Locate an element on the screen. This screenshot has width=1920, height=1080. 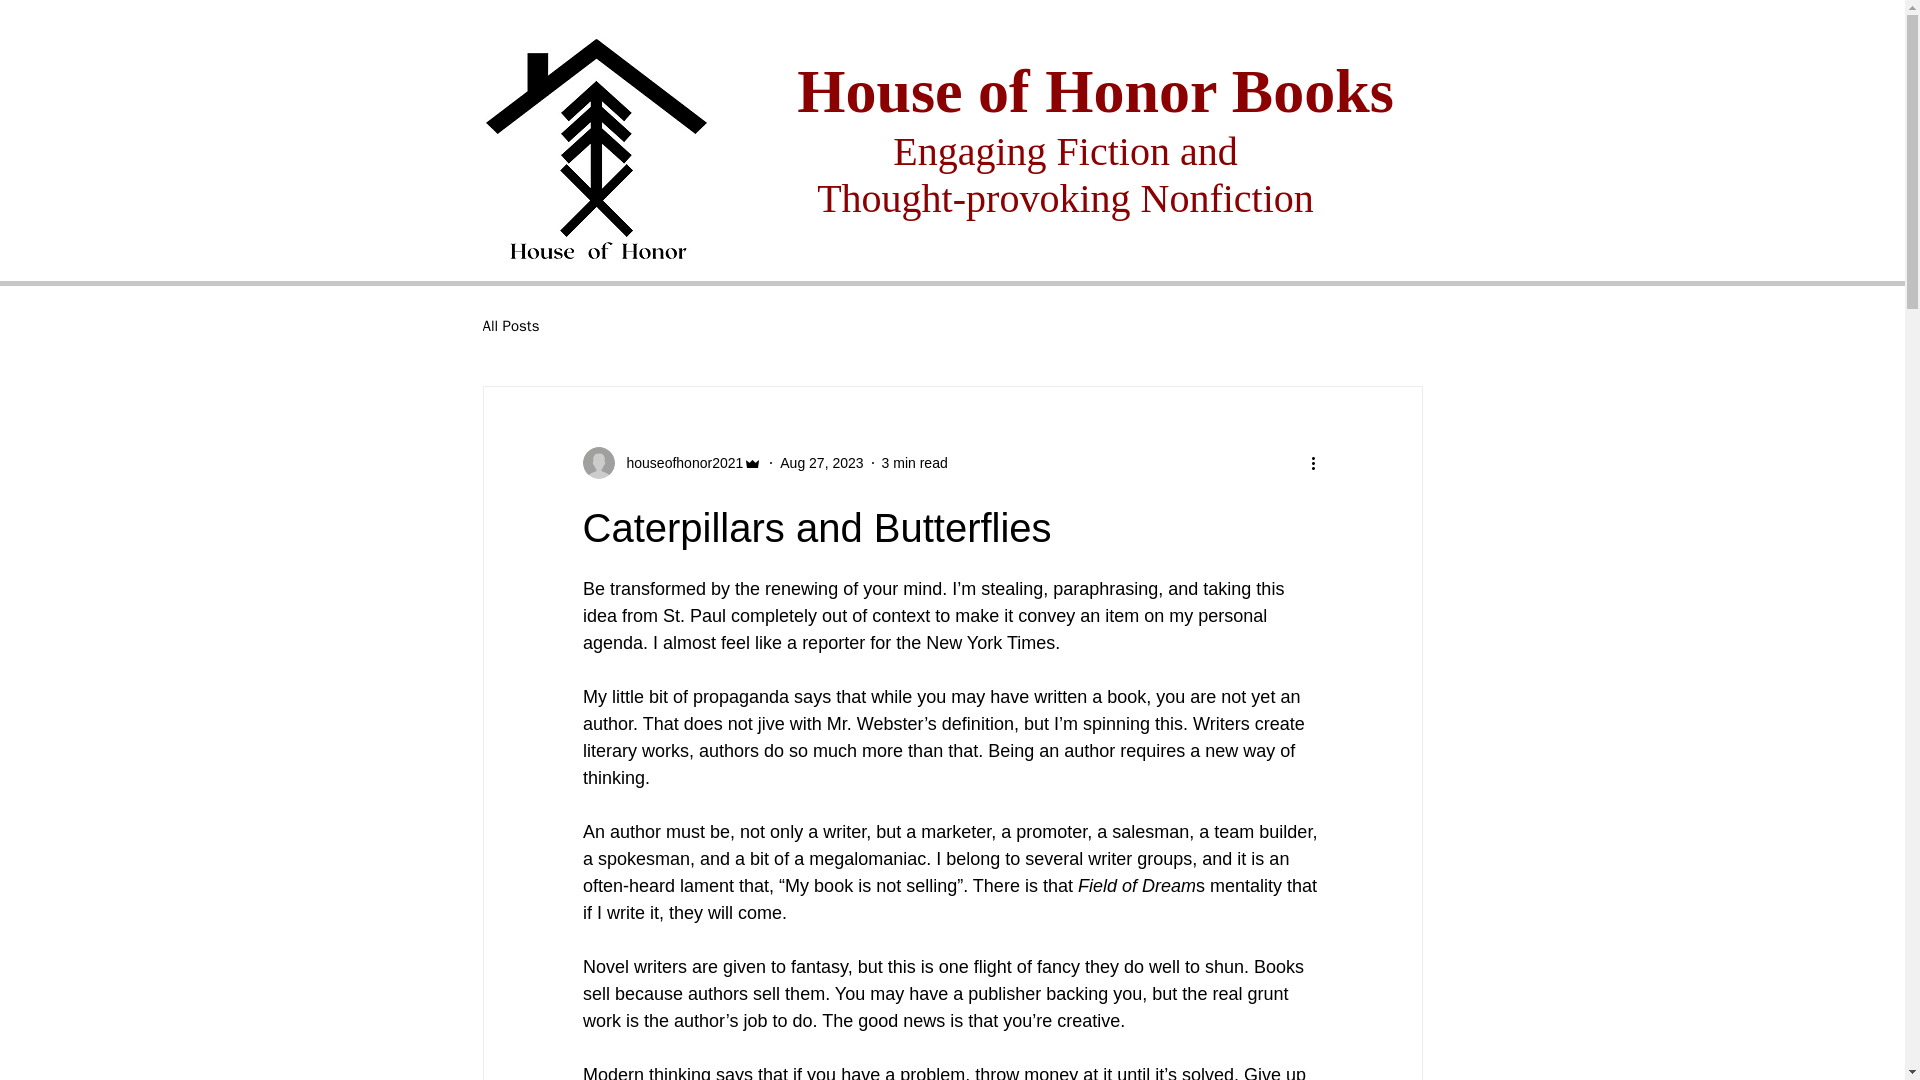
houseofhonor2021 is located at coordinates (678, 462).